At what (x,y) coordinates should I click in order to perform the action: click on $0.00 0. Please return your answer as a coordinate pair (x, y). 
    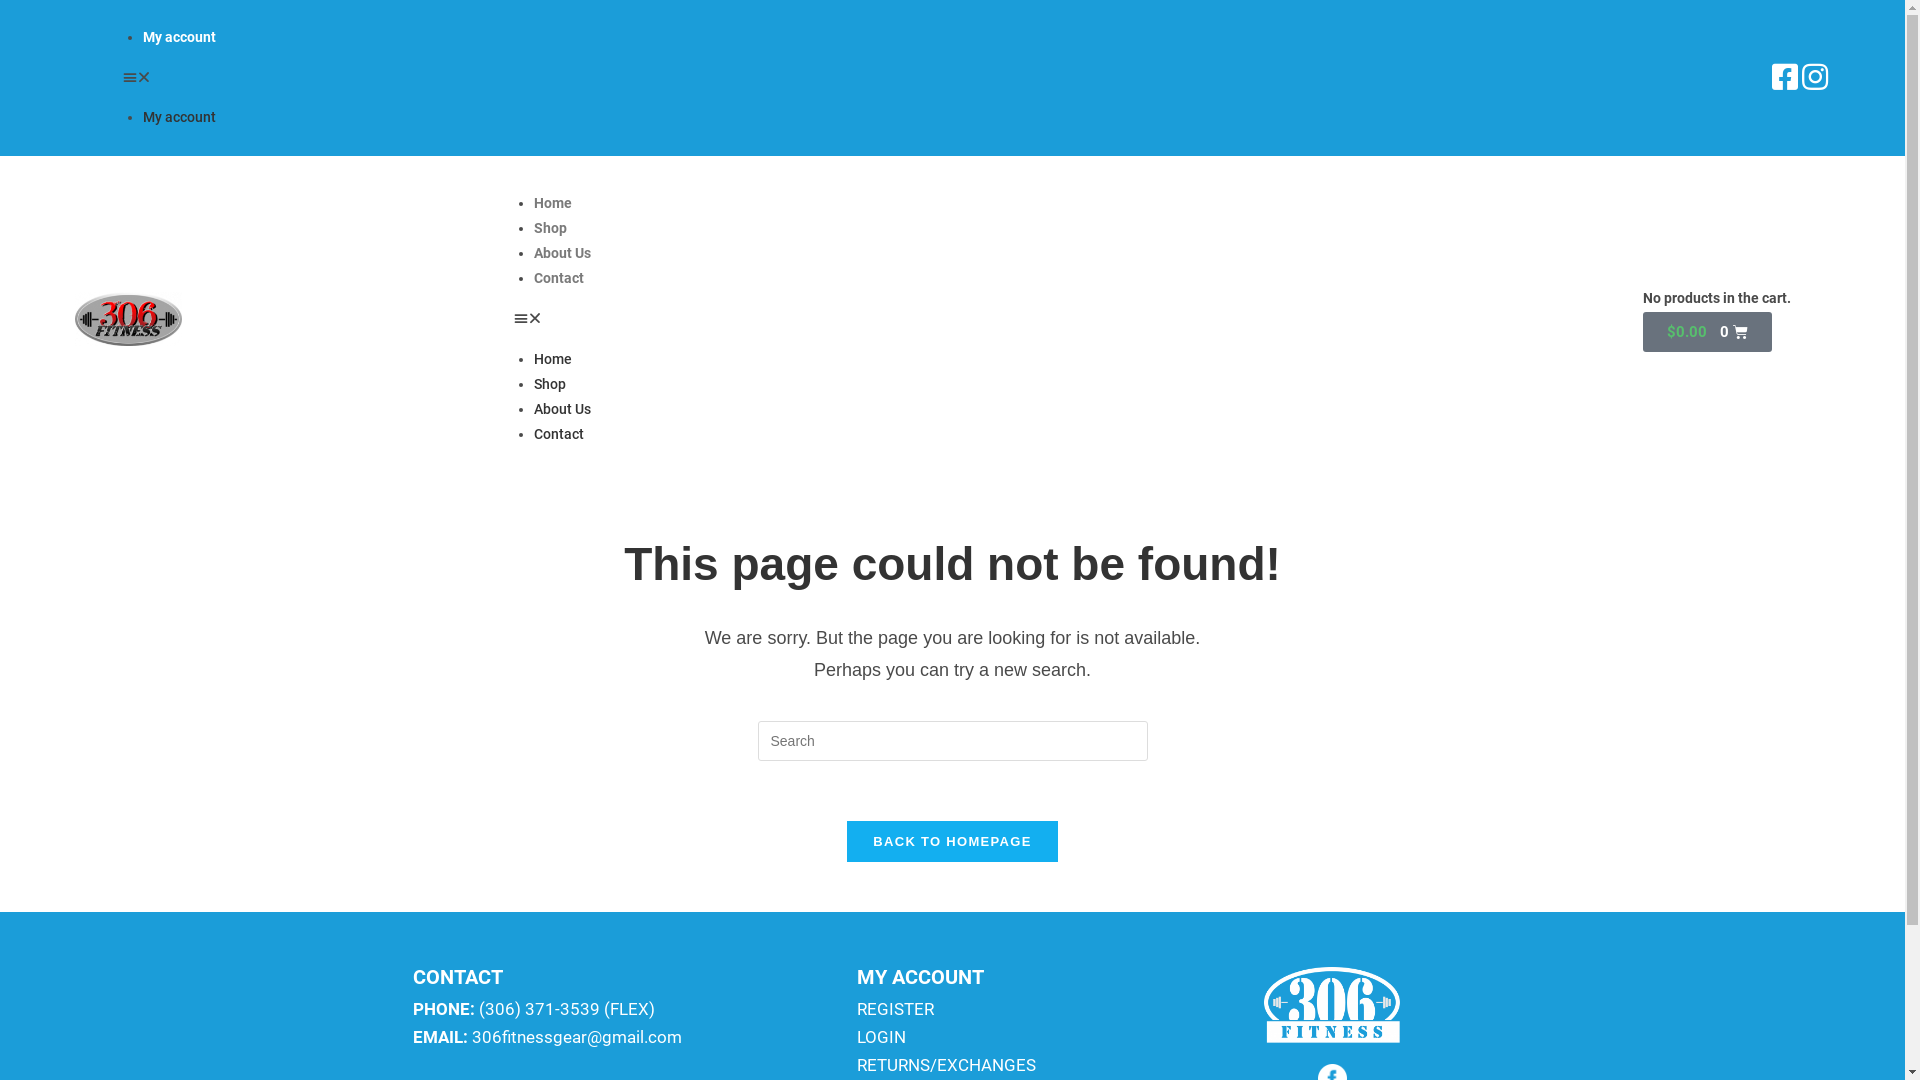
    Looking at the image, I should click on (1708, 332).